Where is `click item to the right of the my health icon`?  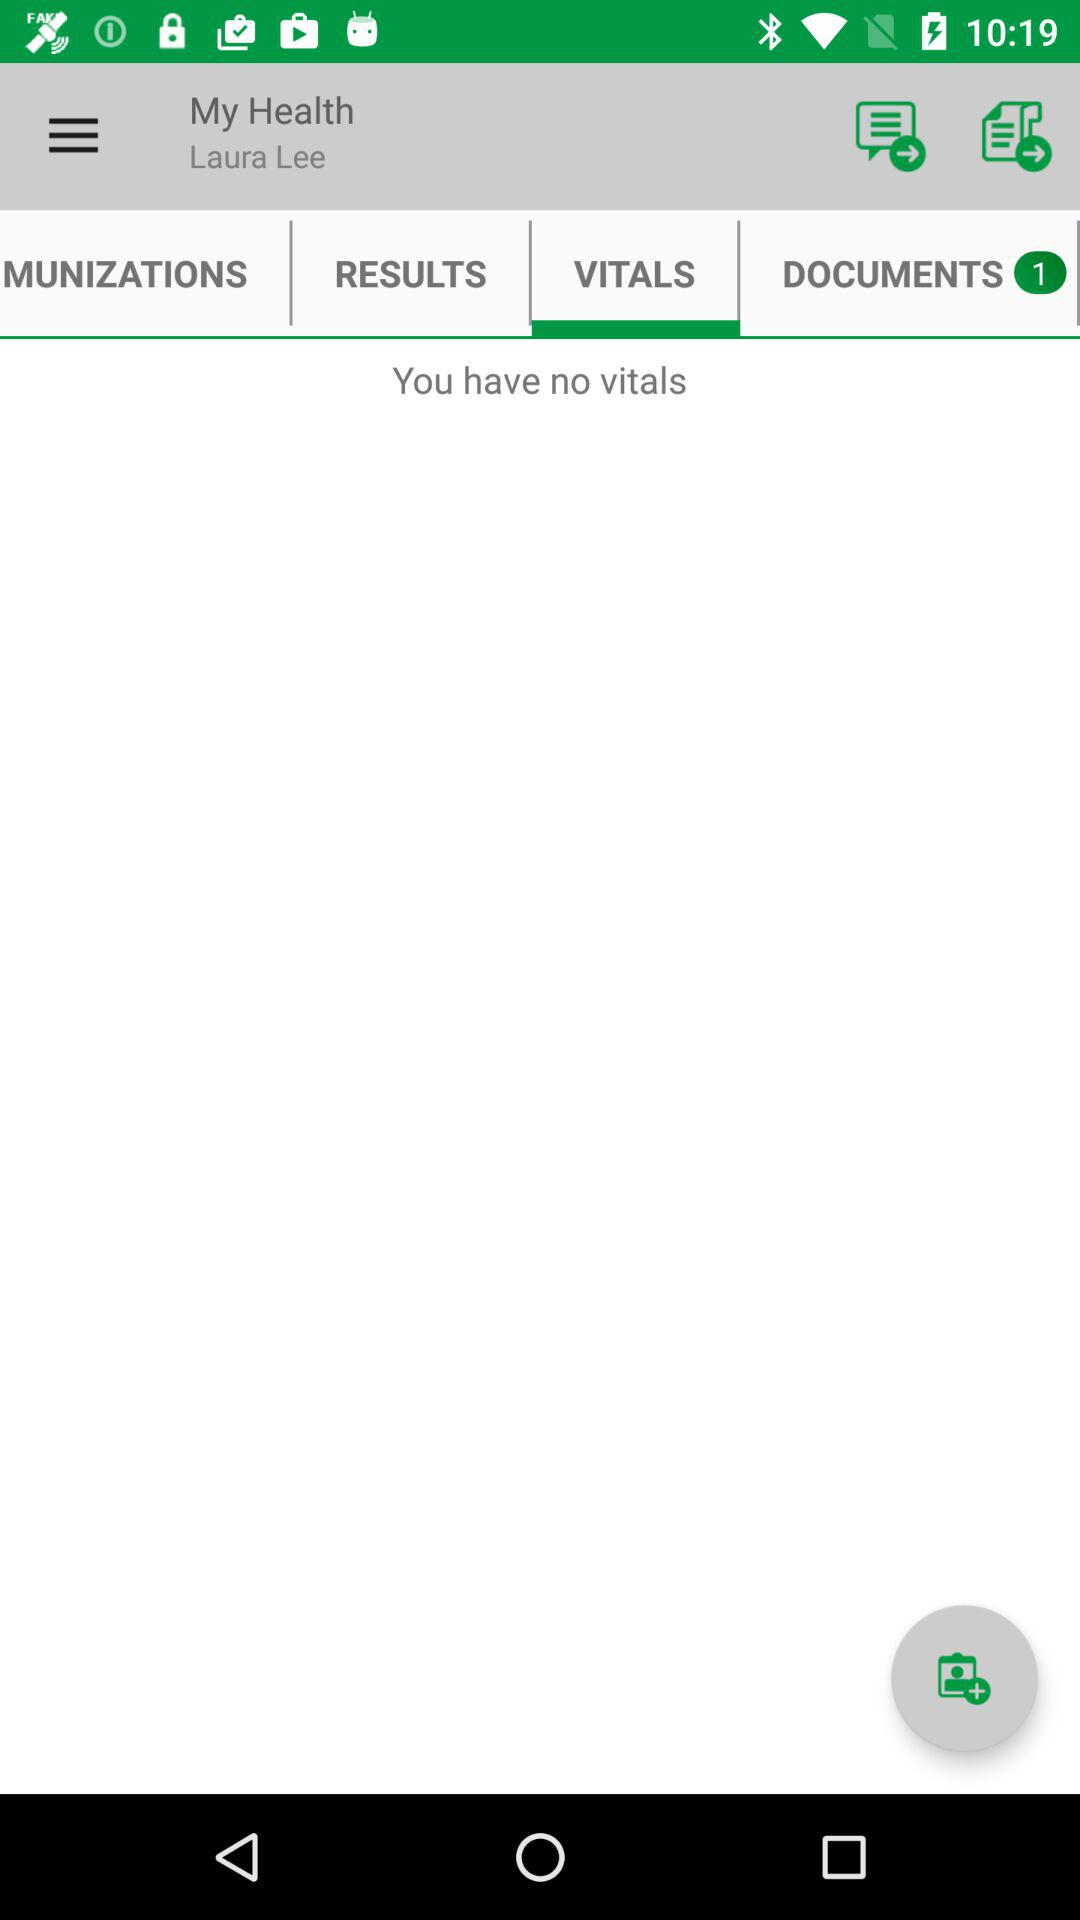 click item to the right of the my health icon is located at coordinates (890, 136).